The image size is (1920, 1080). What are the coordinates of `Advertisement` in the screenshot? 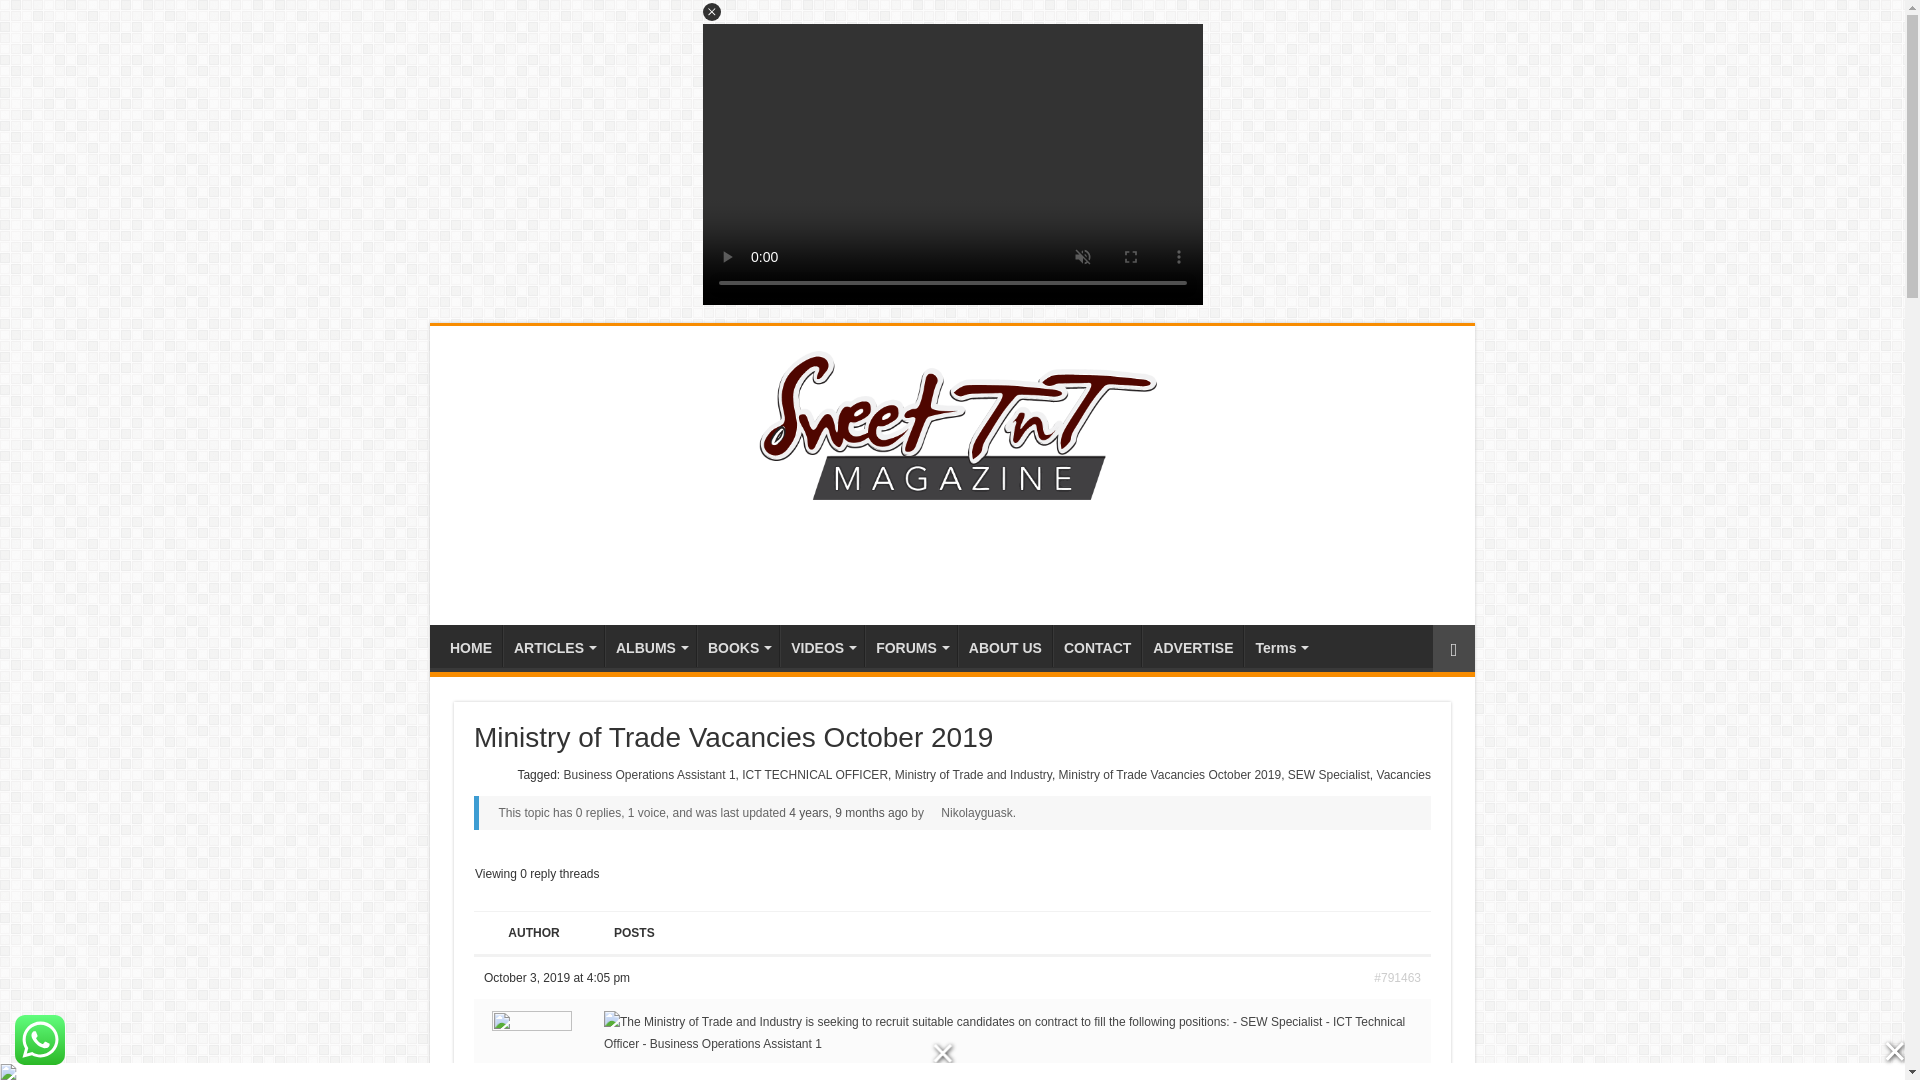 It's located at (951, 560).